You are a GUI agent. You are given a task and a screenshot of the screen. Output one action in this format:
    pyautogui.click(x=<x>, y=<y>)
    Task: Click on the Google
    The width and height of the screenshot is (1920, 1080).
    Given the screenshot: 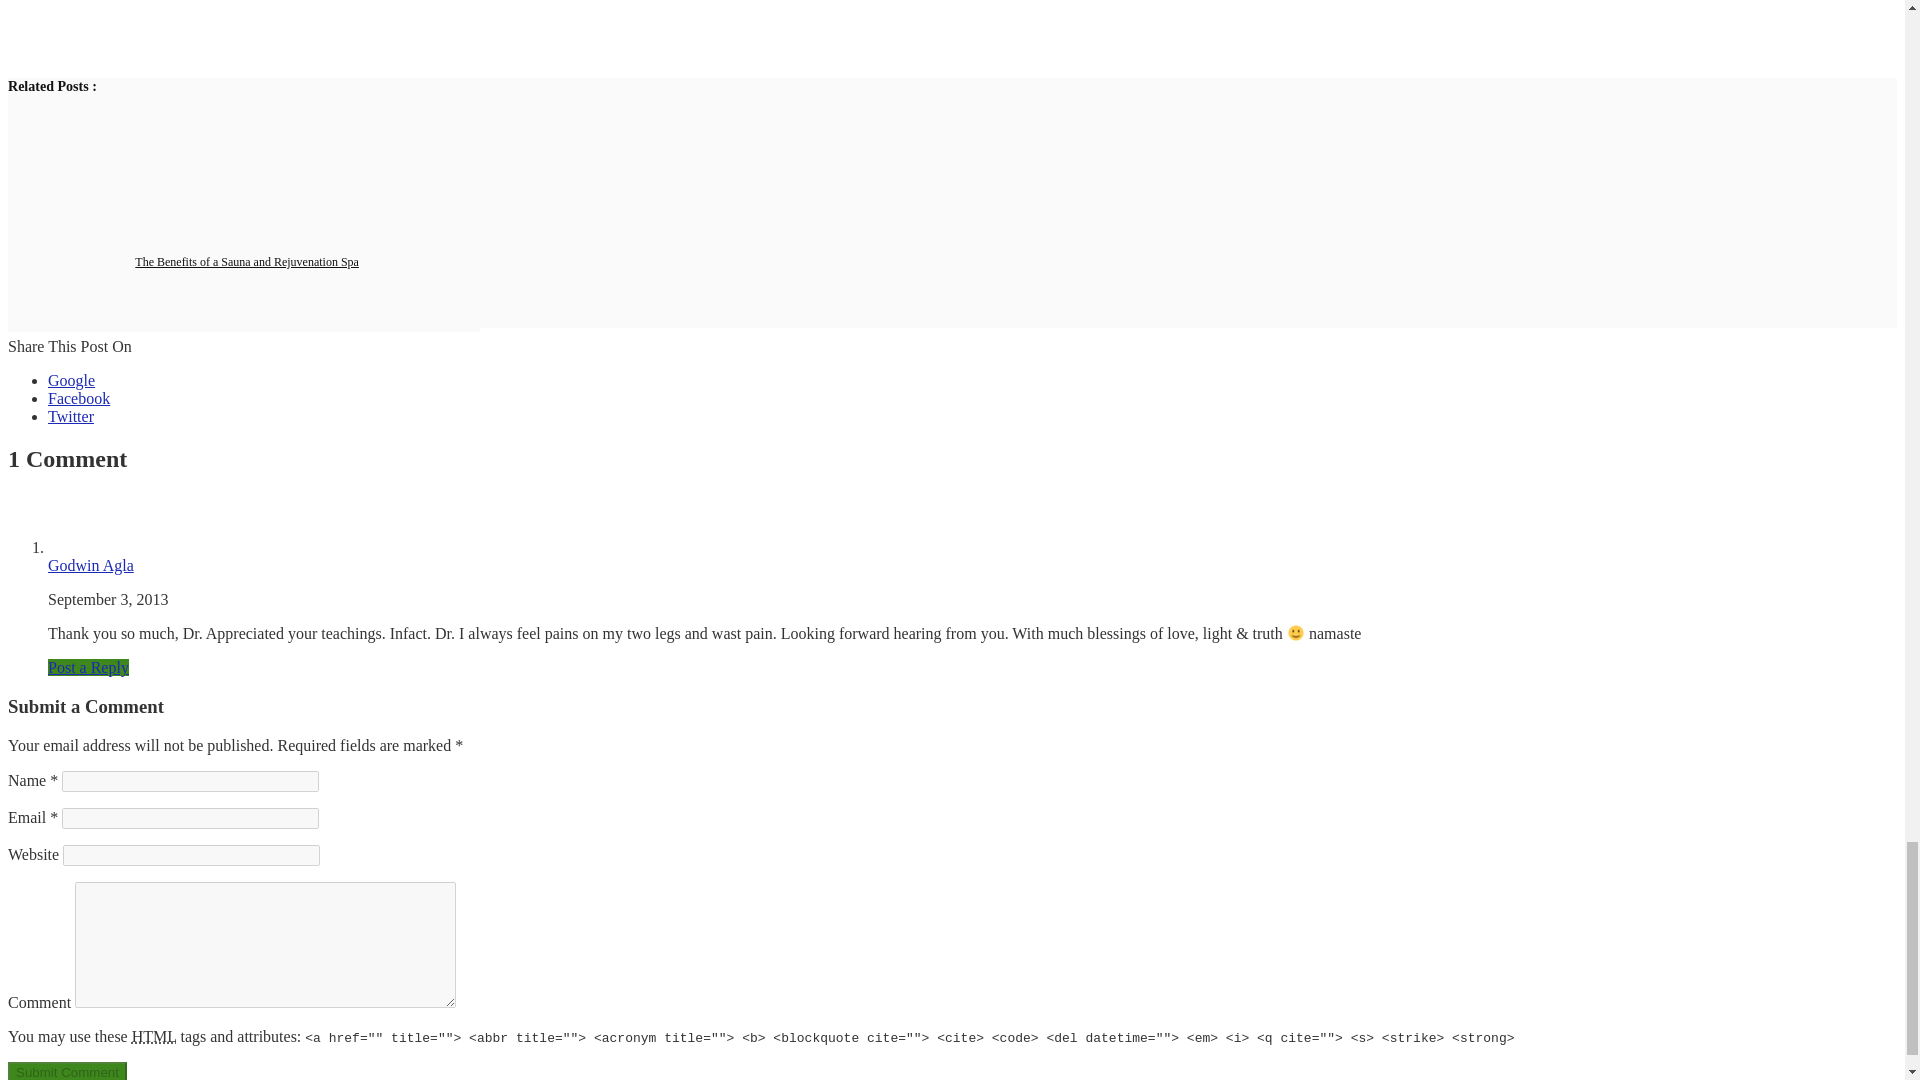 What is the action you would take?
    pyautogui.click(x=71, y=380)
    